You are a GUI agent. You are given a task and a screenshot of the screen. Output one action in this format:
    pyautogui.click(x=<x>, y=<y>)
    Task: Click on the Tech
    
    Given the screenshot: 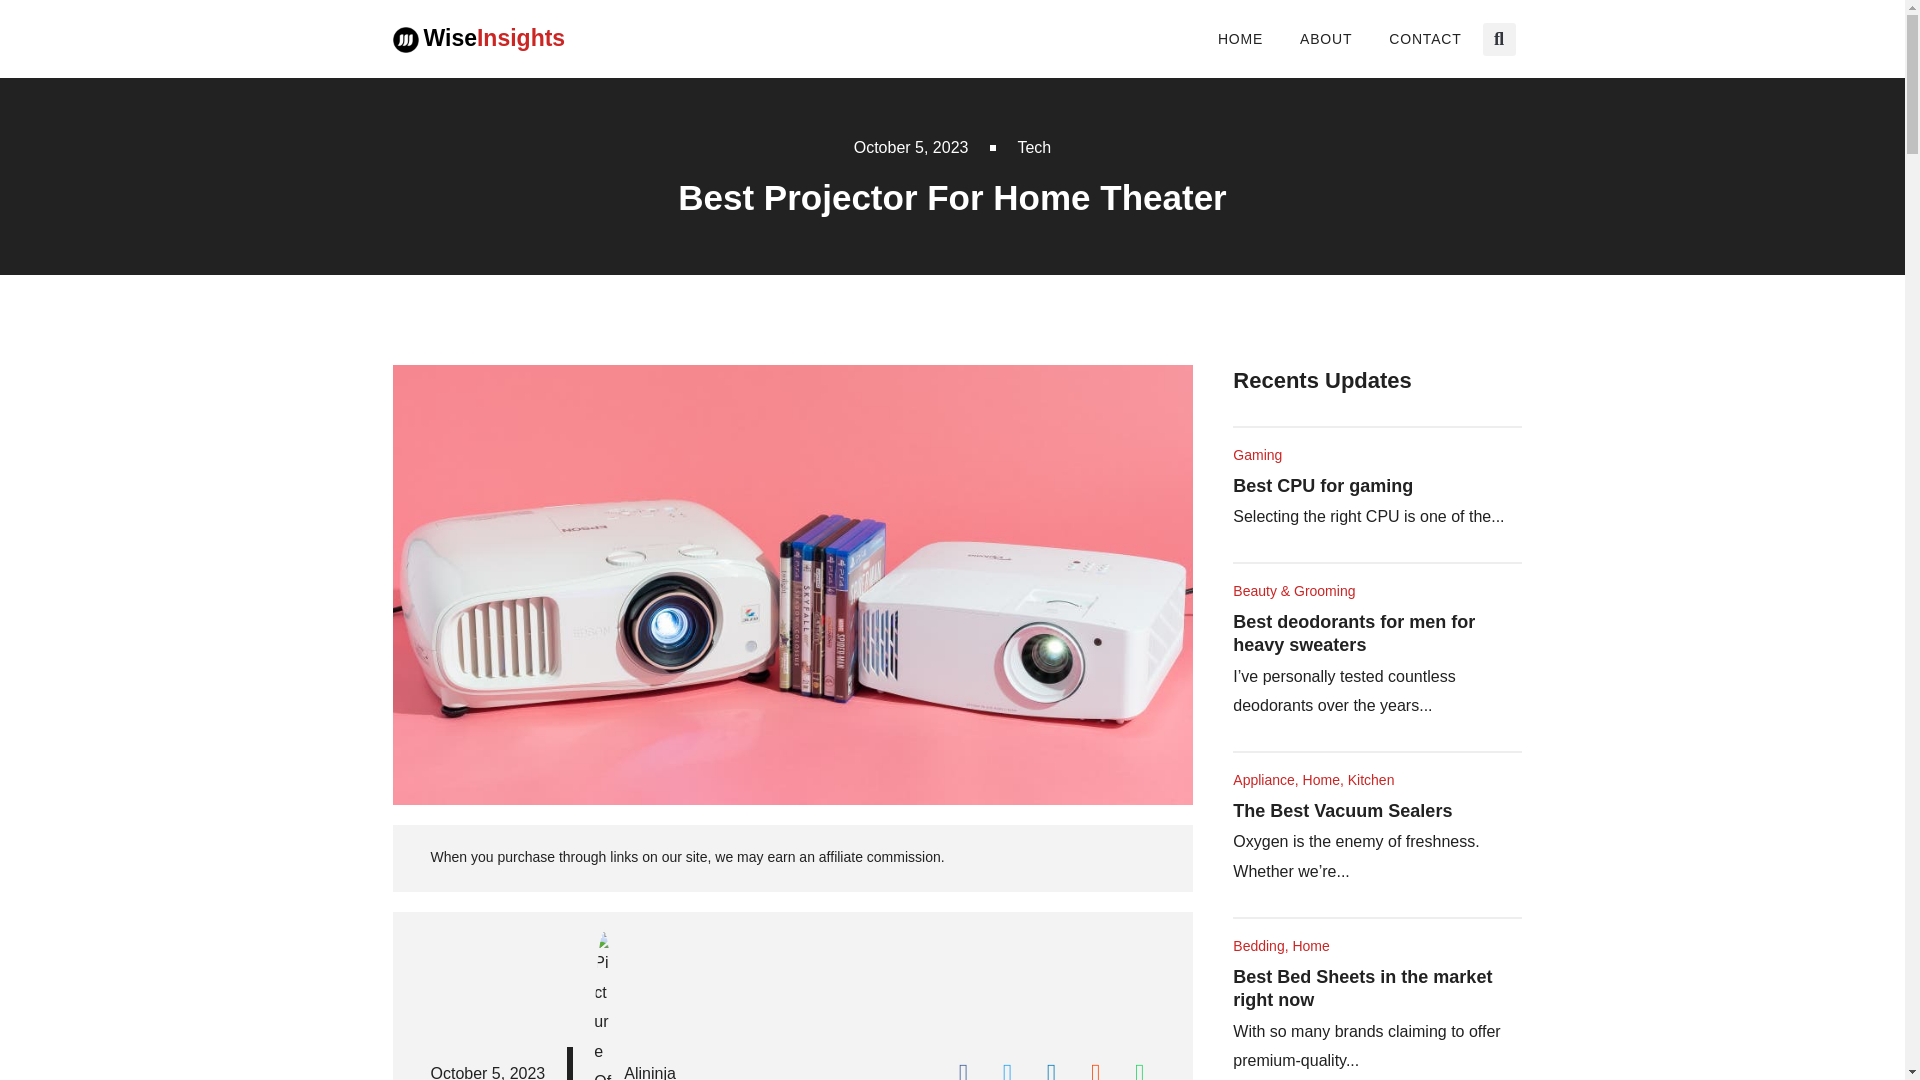 What is the action you would take?
    pyautogui.click(x=1034, y=147)
    